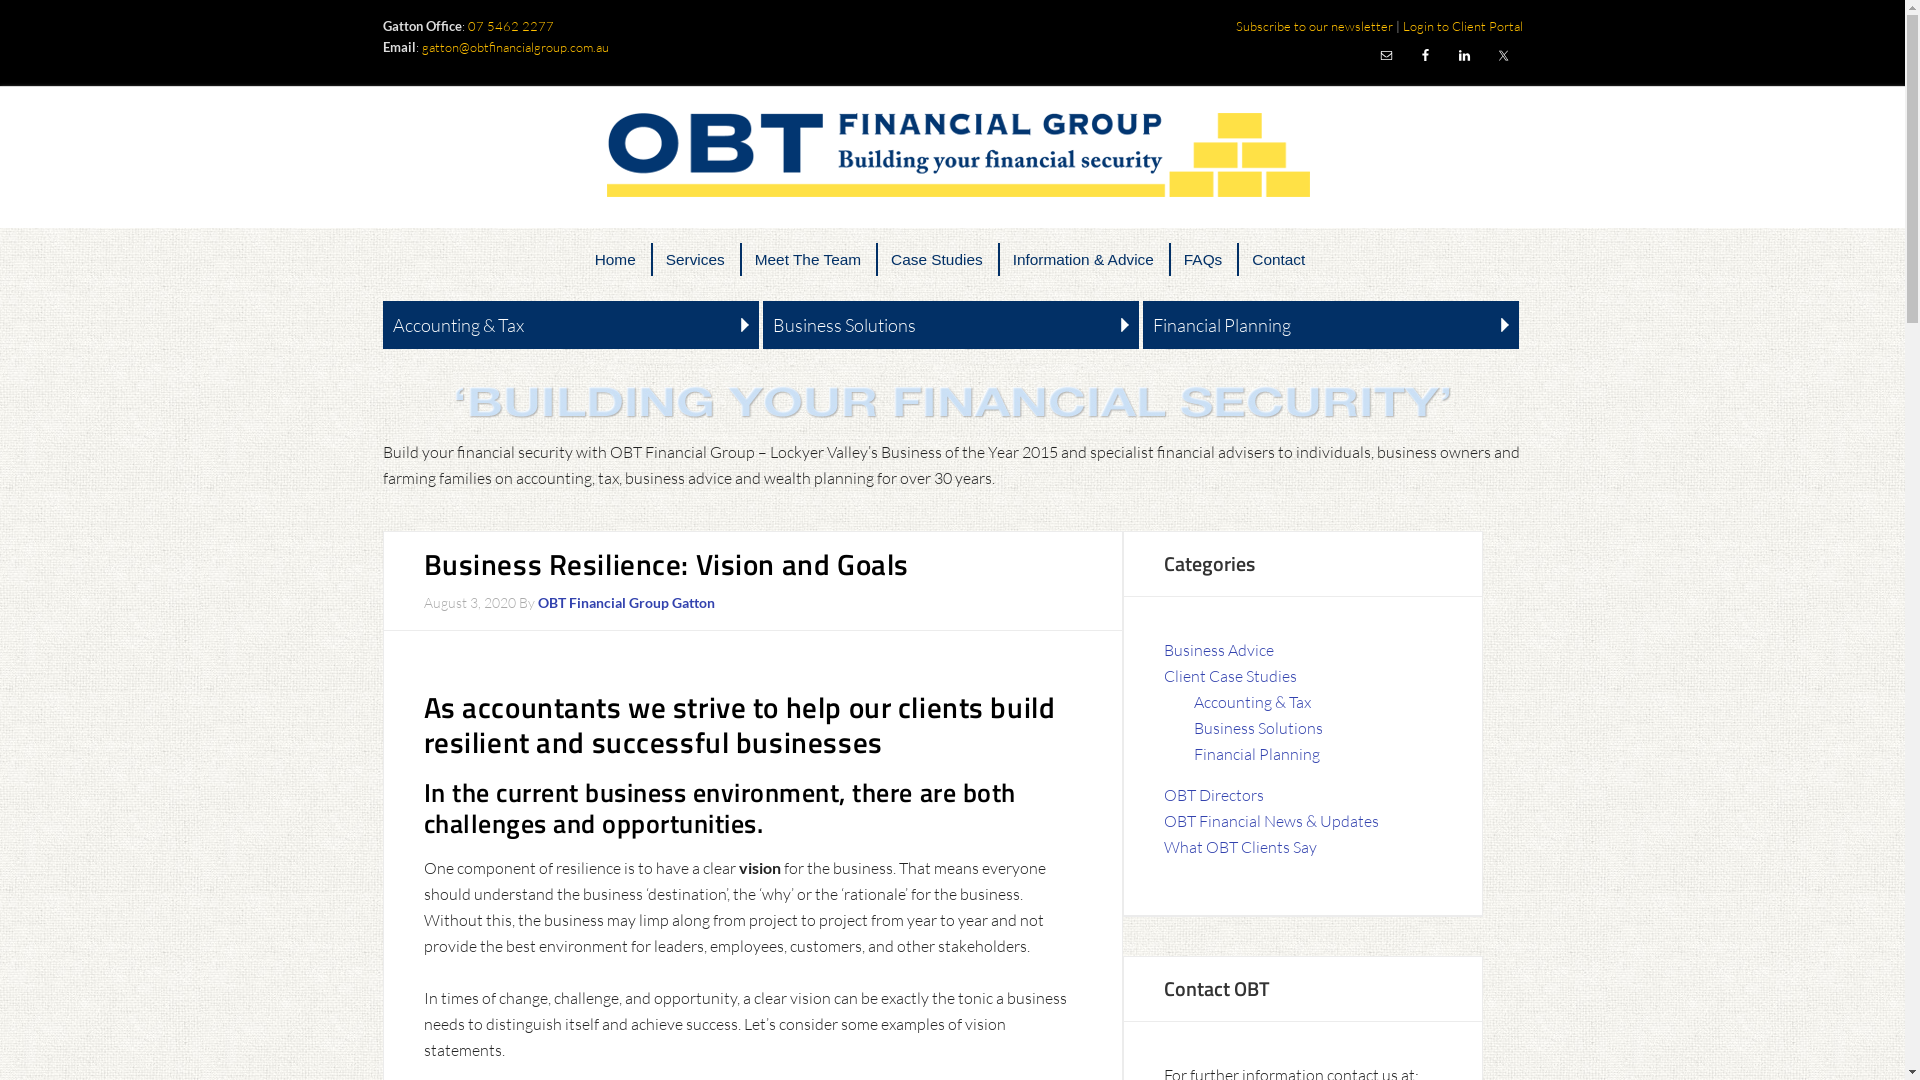 The width and height of the screenshot is (1920, 1080). Describe the element at coordinates (1462, 26) in the screenshot. I see `Login to Client Portal` at that location.